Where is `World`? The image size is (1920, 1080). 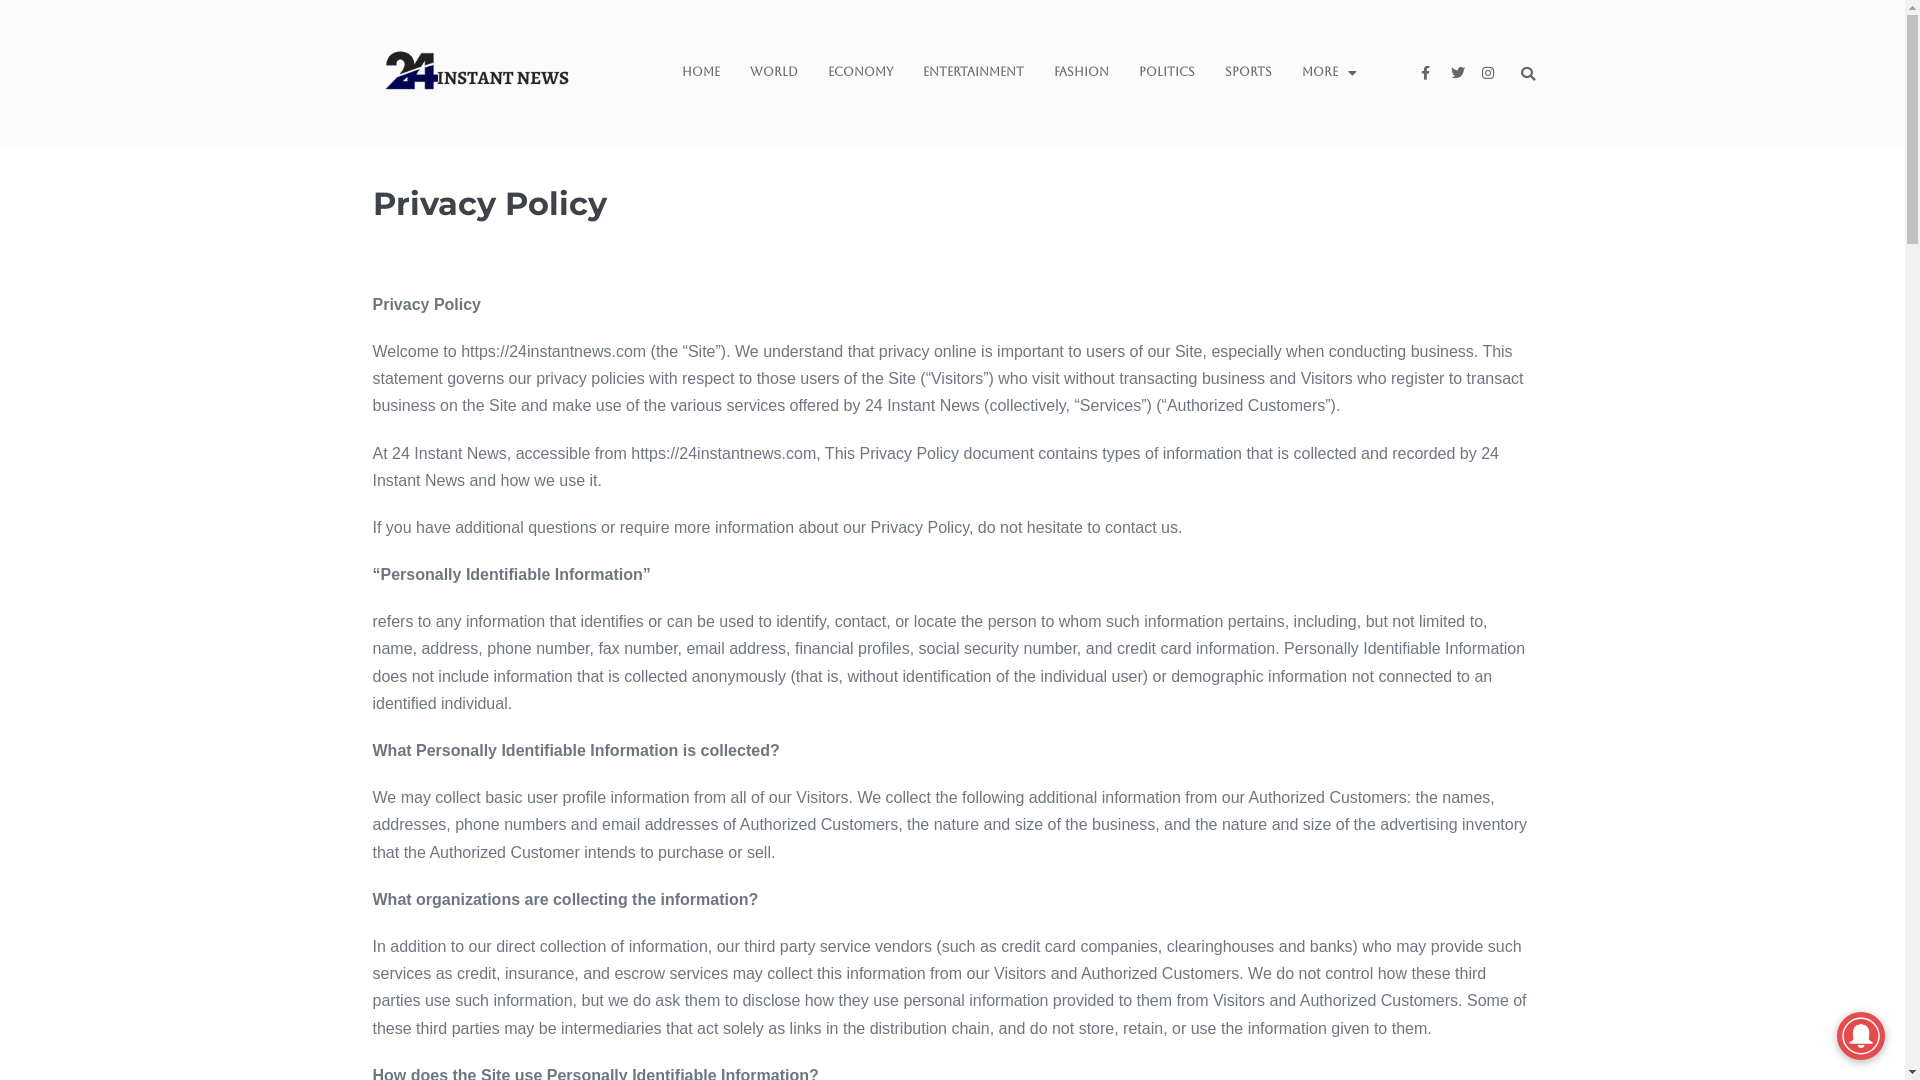 World is located at coordinates (774, 72).